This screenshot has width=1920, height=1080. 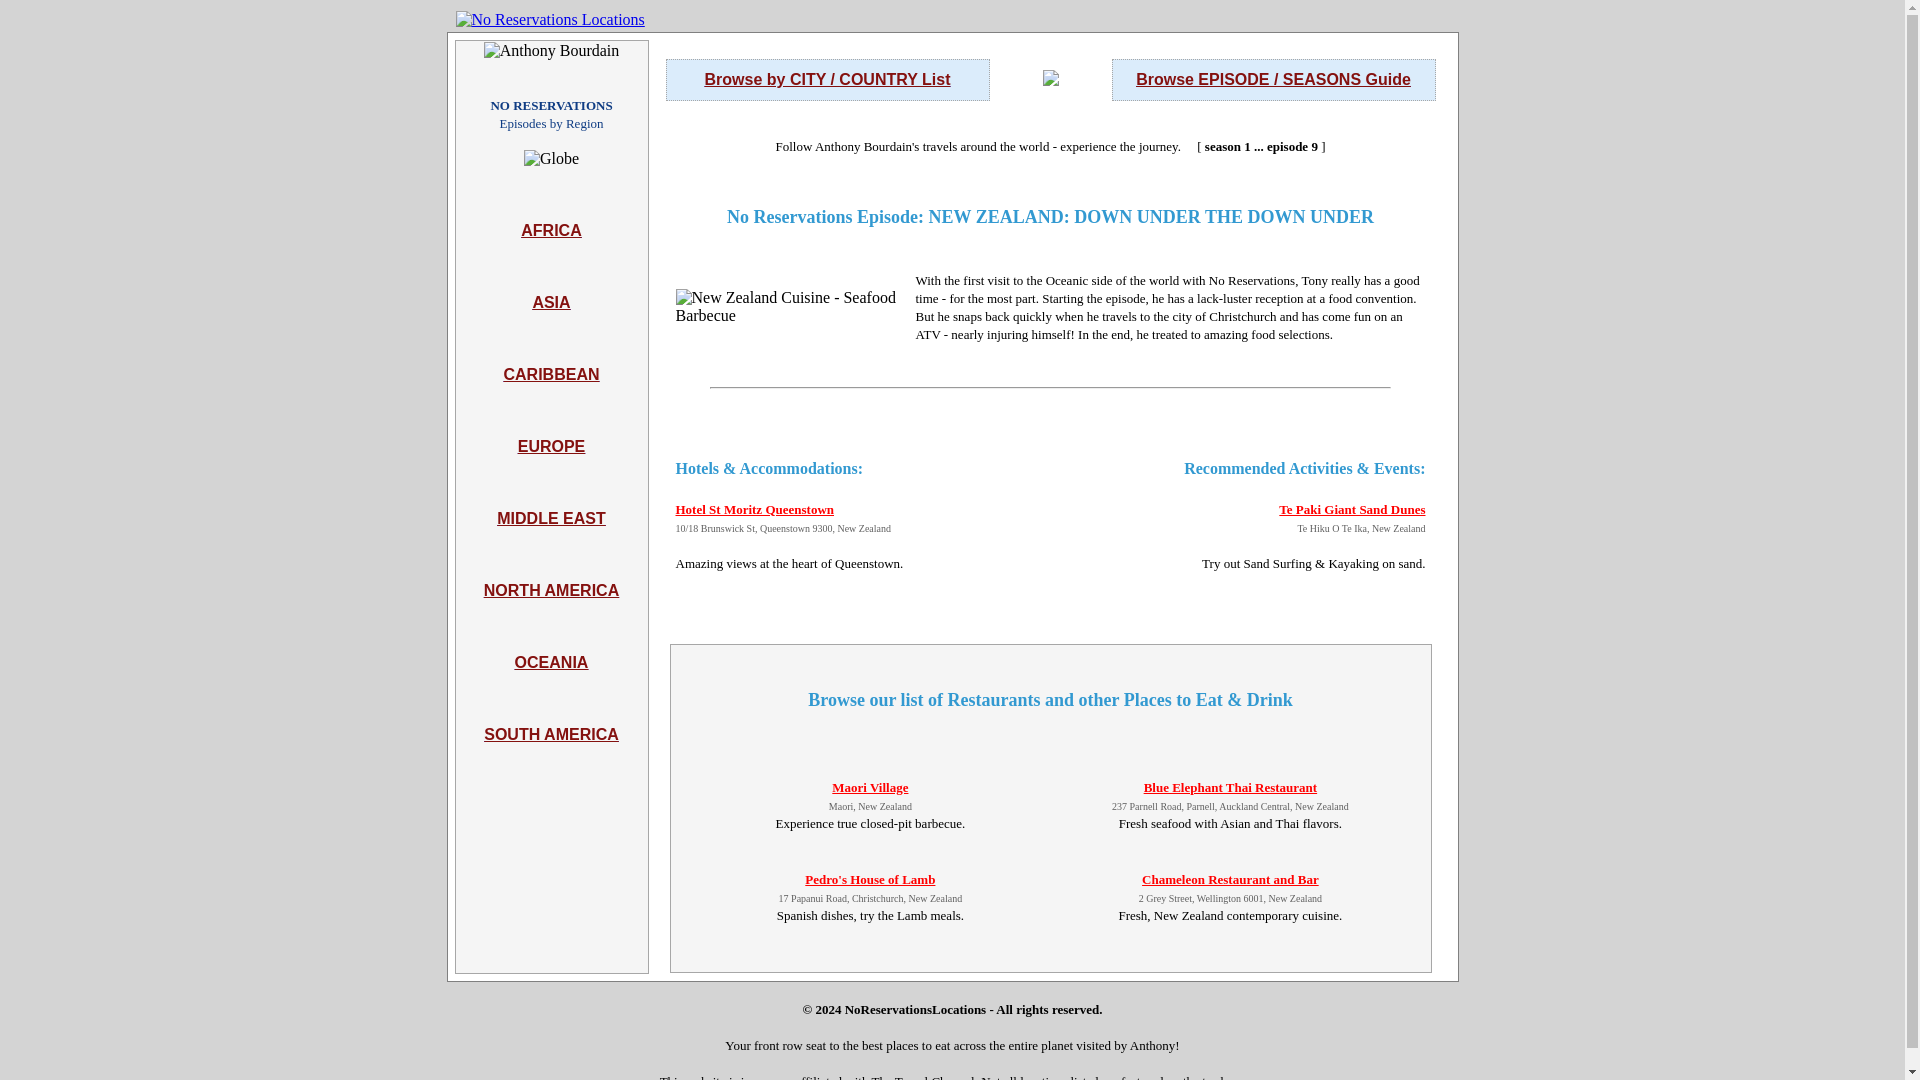 What do you see at coordinates (550, 545) in the screenshot?
I see `MIDDLE EAST` at bounding box center [550, 545].